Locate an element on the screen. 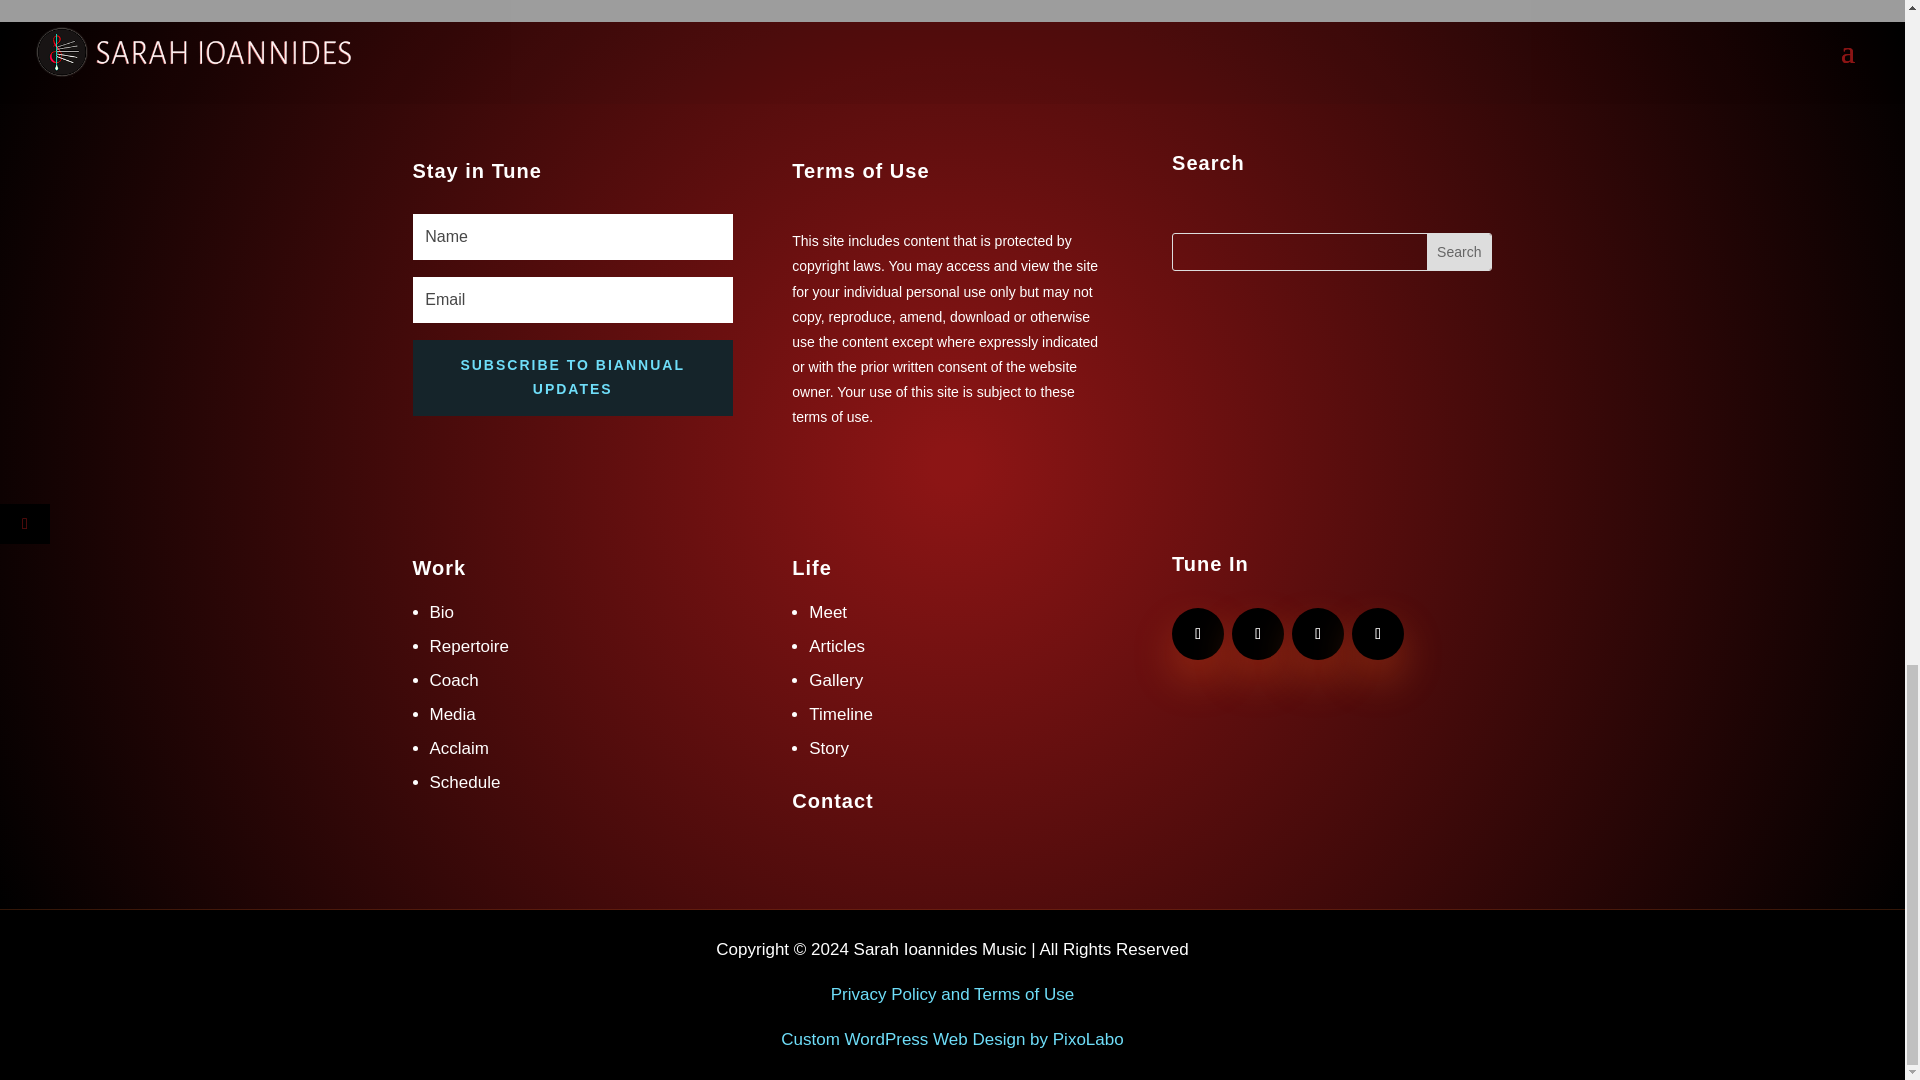 This screenshot has height=1080, width=1920. Custom WordPress Web Design by PixoLabo is located at coordinates (952, 1039).